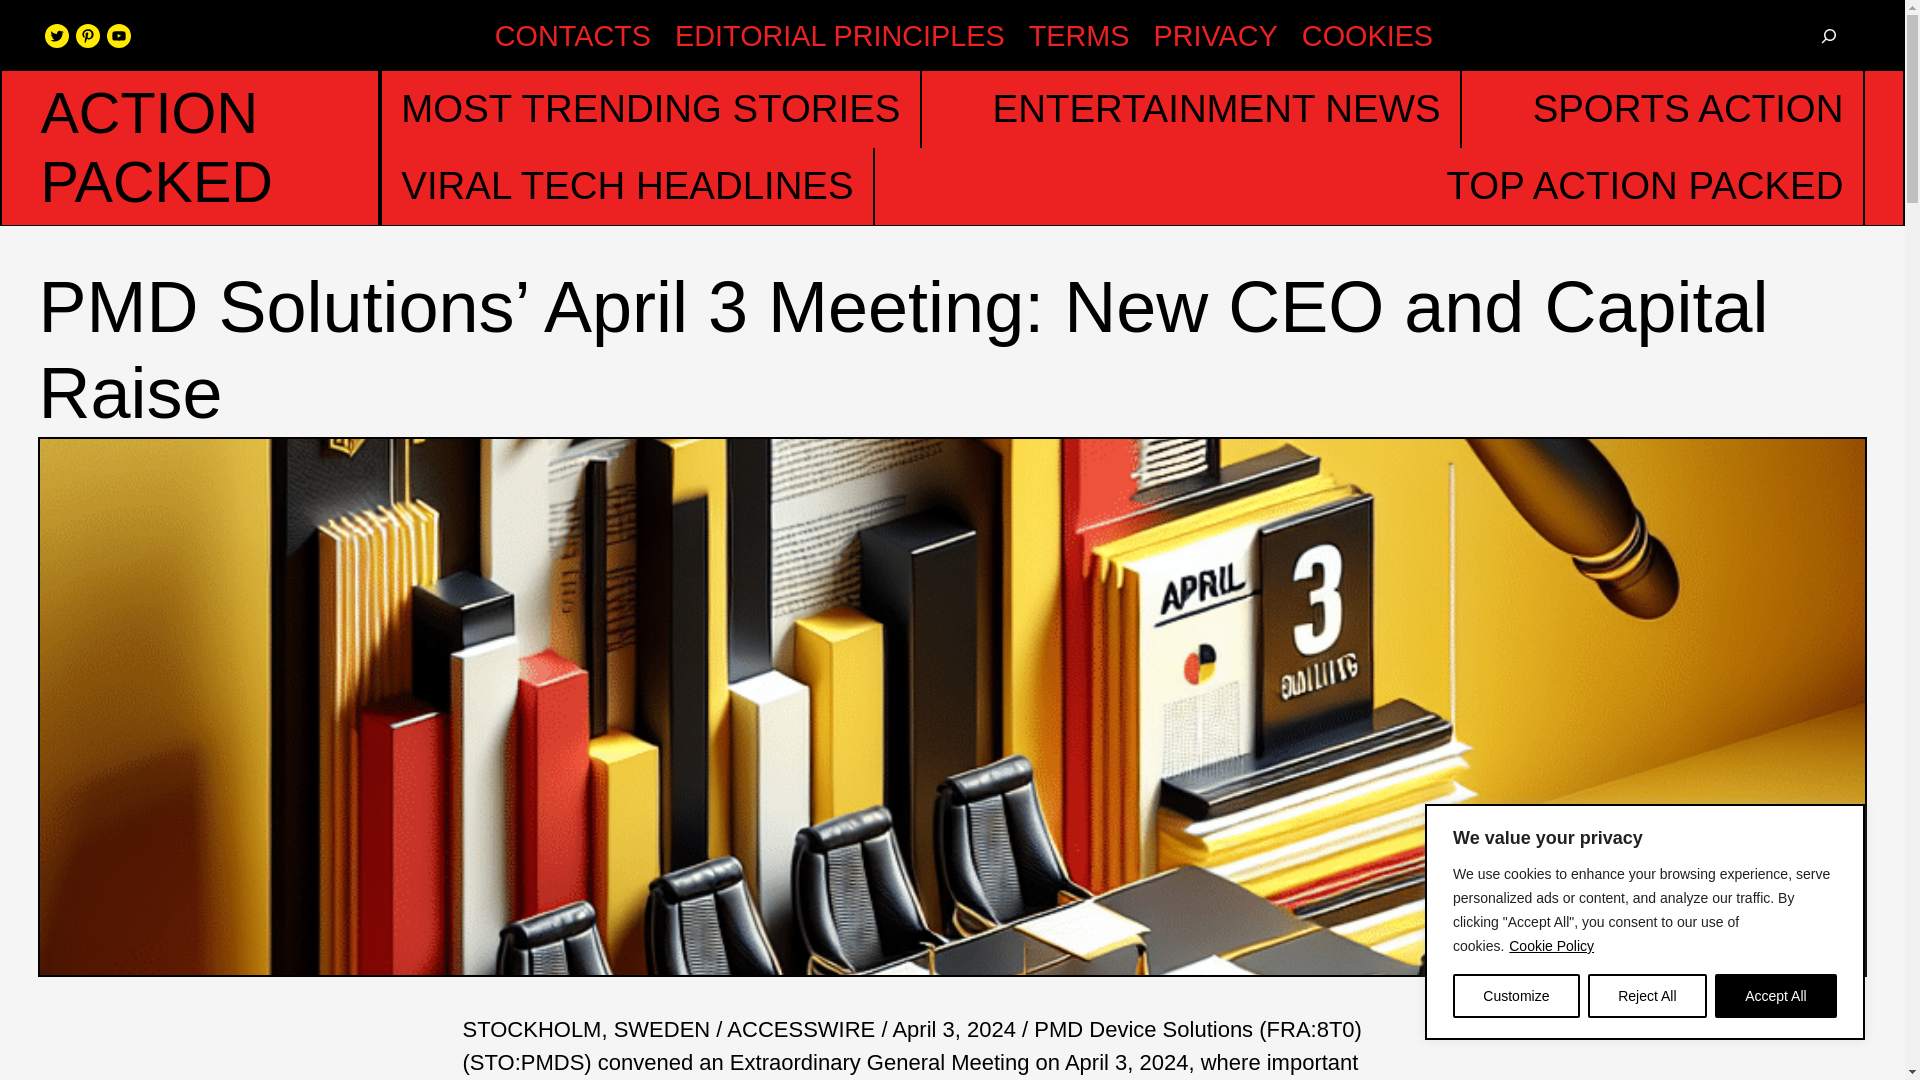 This screenshot has height=1080, width=1920. What do you see at coordinates (650, 109) in the screenshot?
I see `MOST TRENDING STORIES` at bounding box center [650, 109].